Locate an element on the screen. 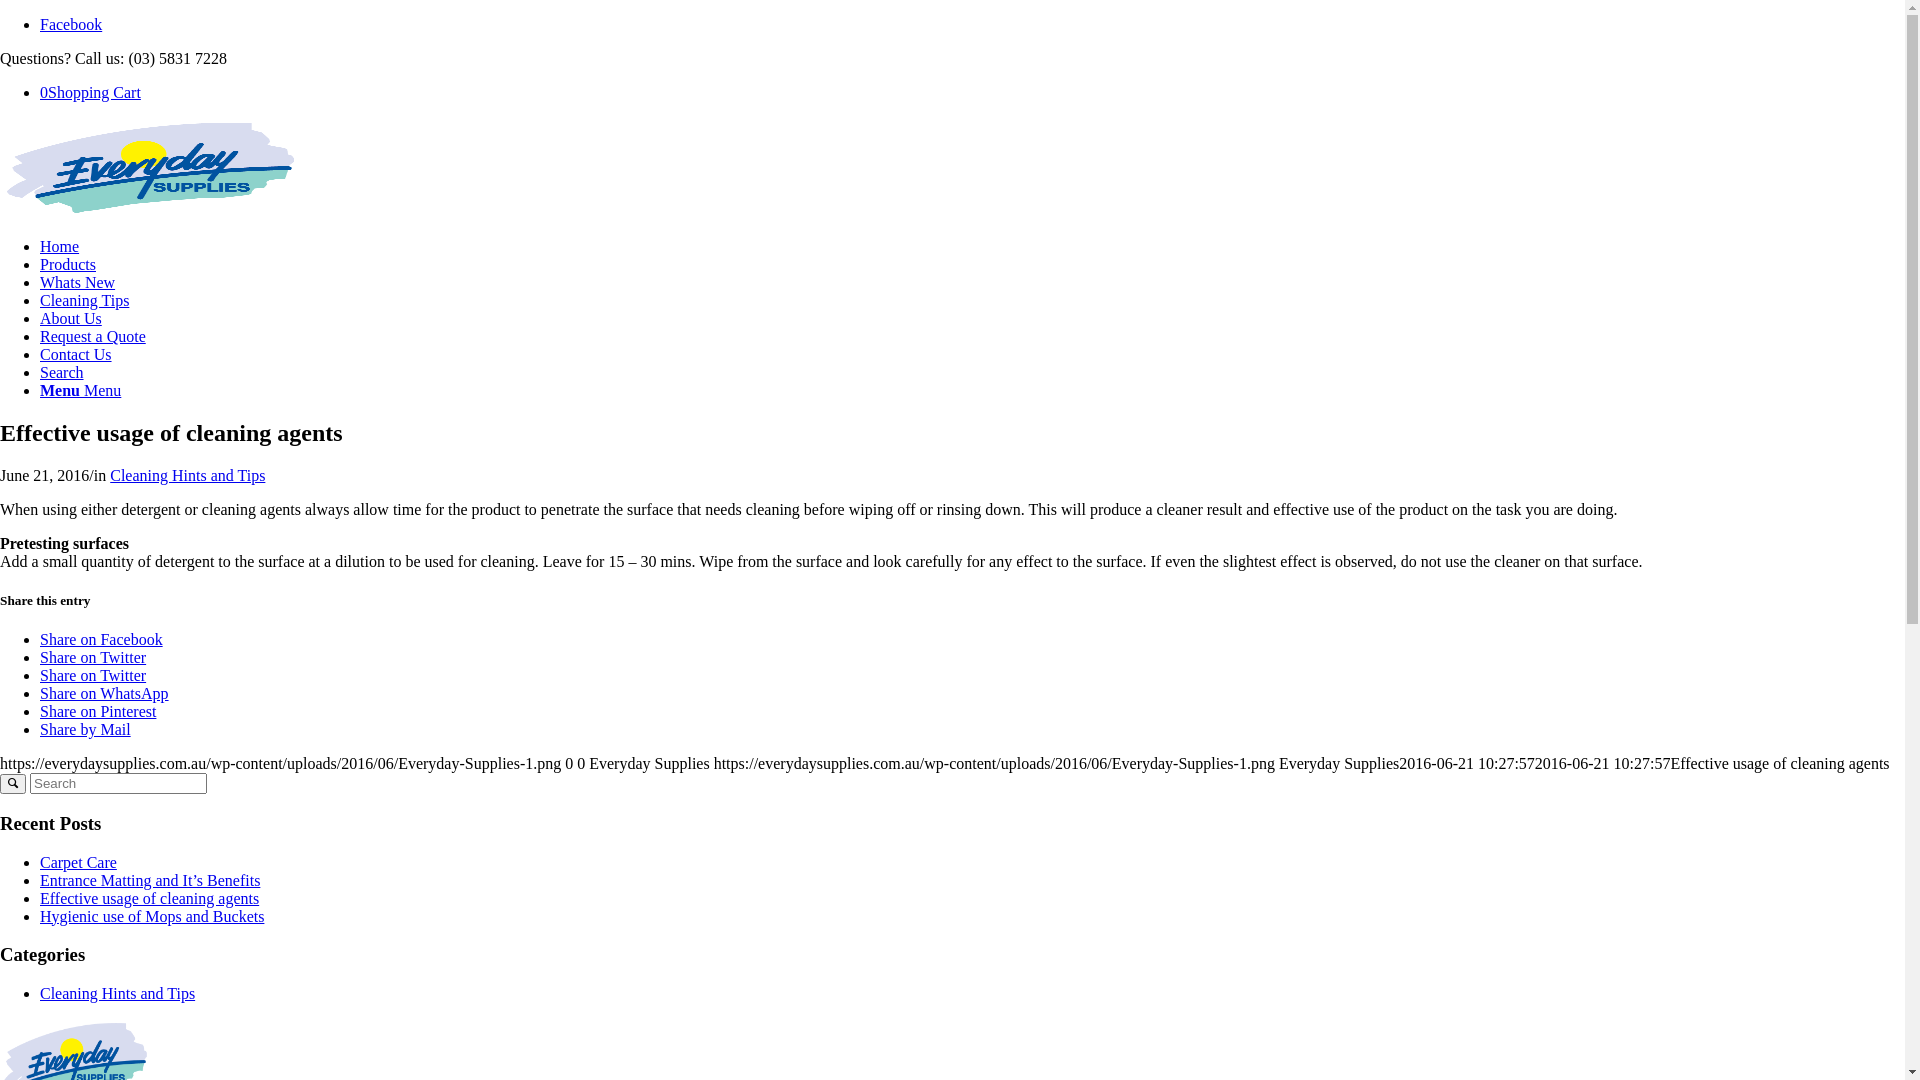 This screenshot has width=1920, height=1080. Cleaning Tips is located at coordinates (84, 300).